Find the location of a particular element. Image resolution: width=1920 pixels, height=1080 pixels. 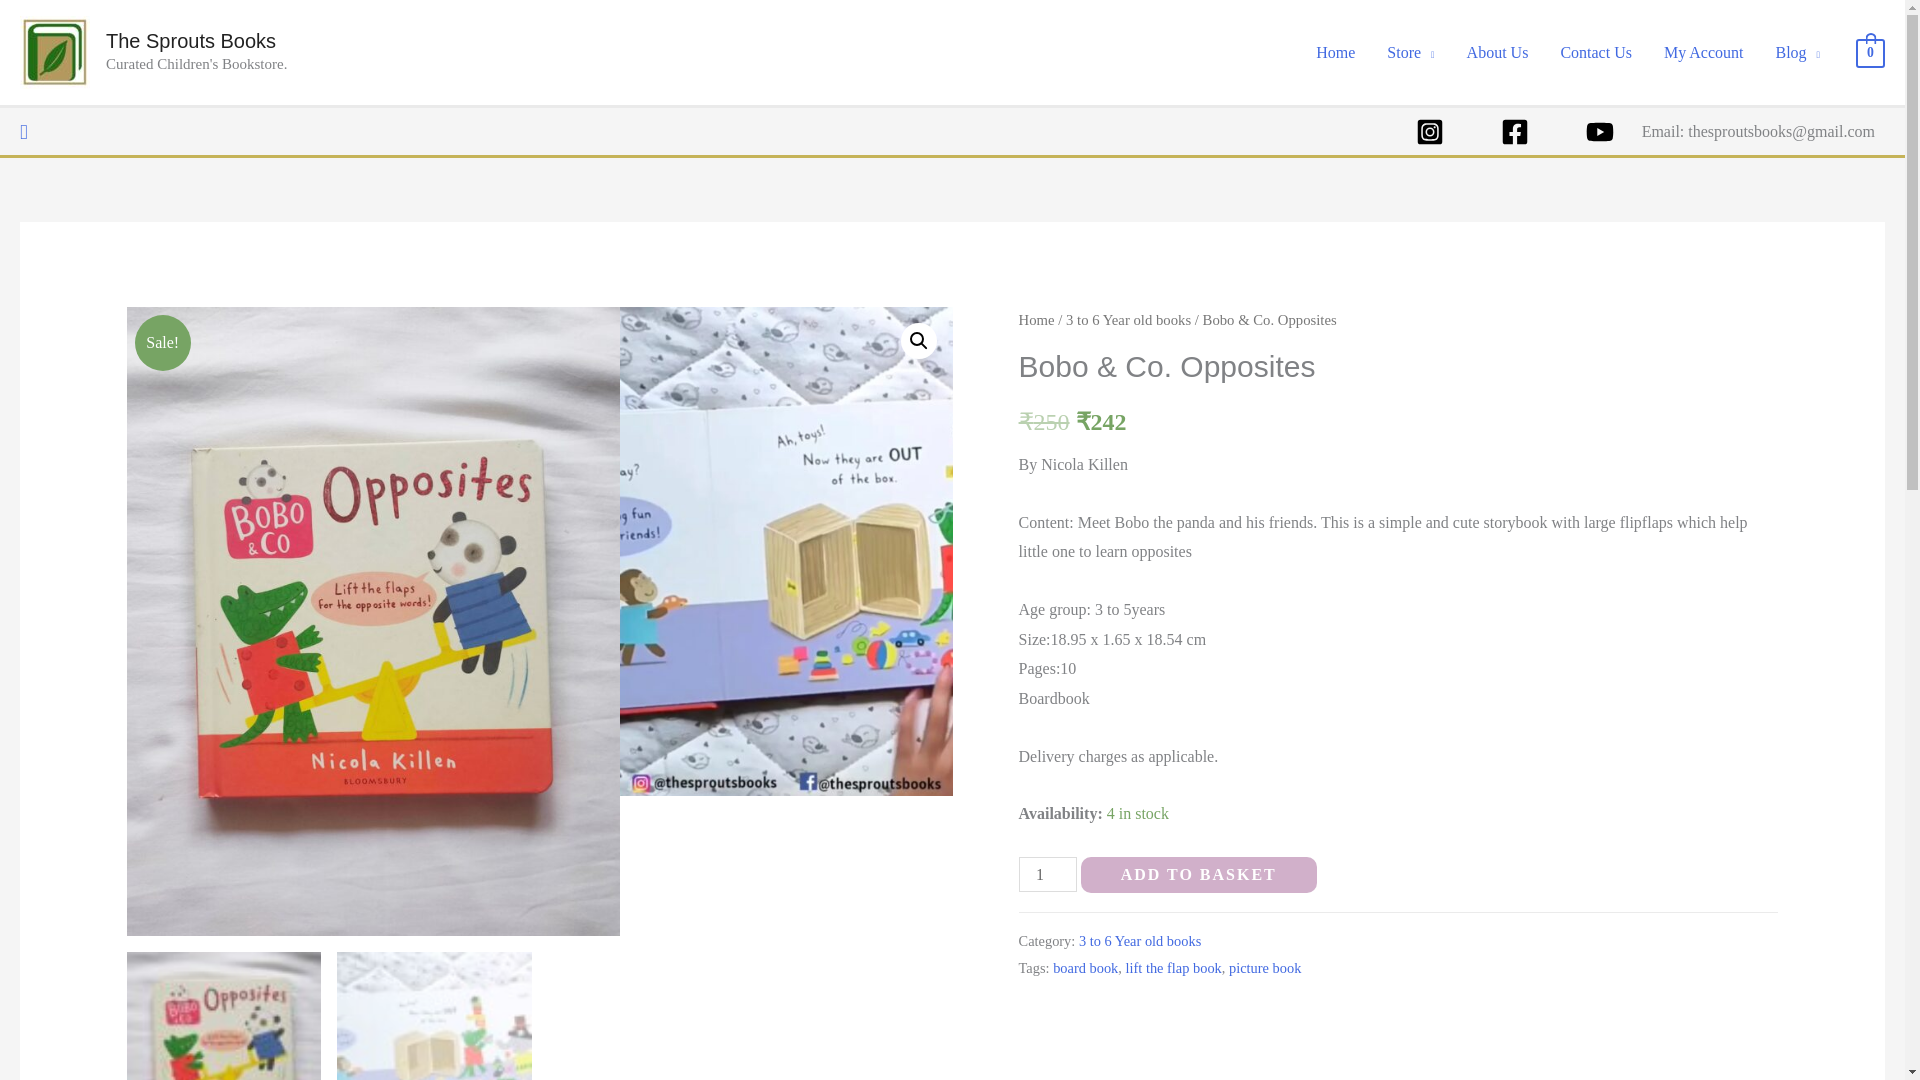

The Sprouts Books is located at coordinates (190, 40).